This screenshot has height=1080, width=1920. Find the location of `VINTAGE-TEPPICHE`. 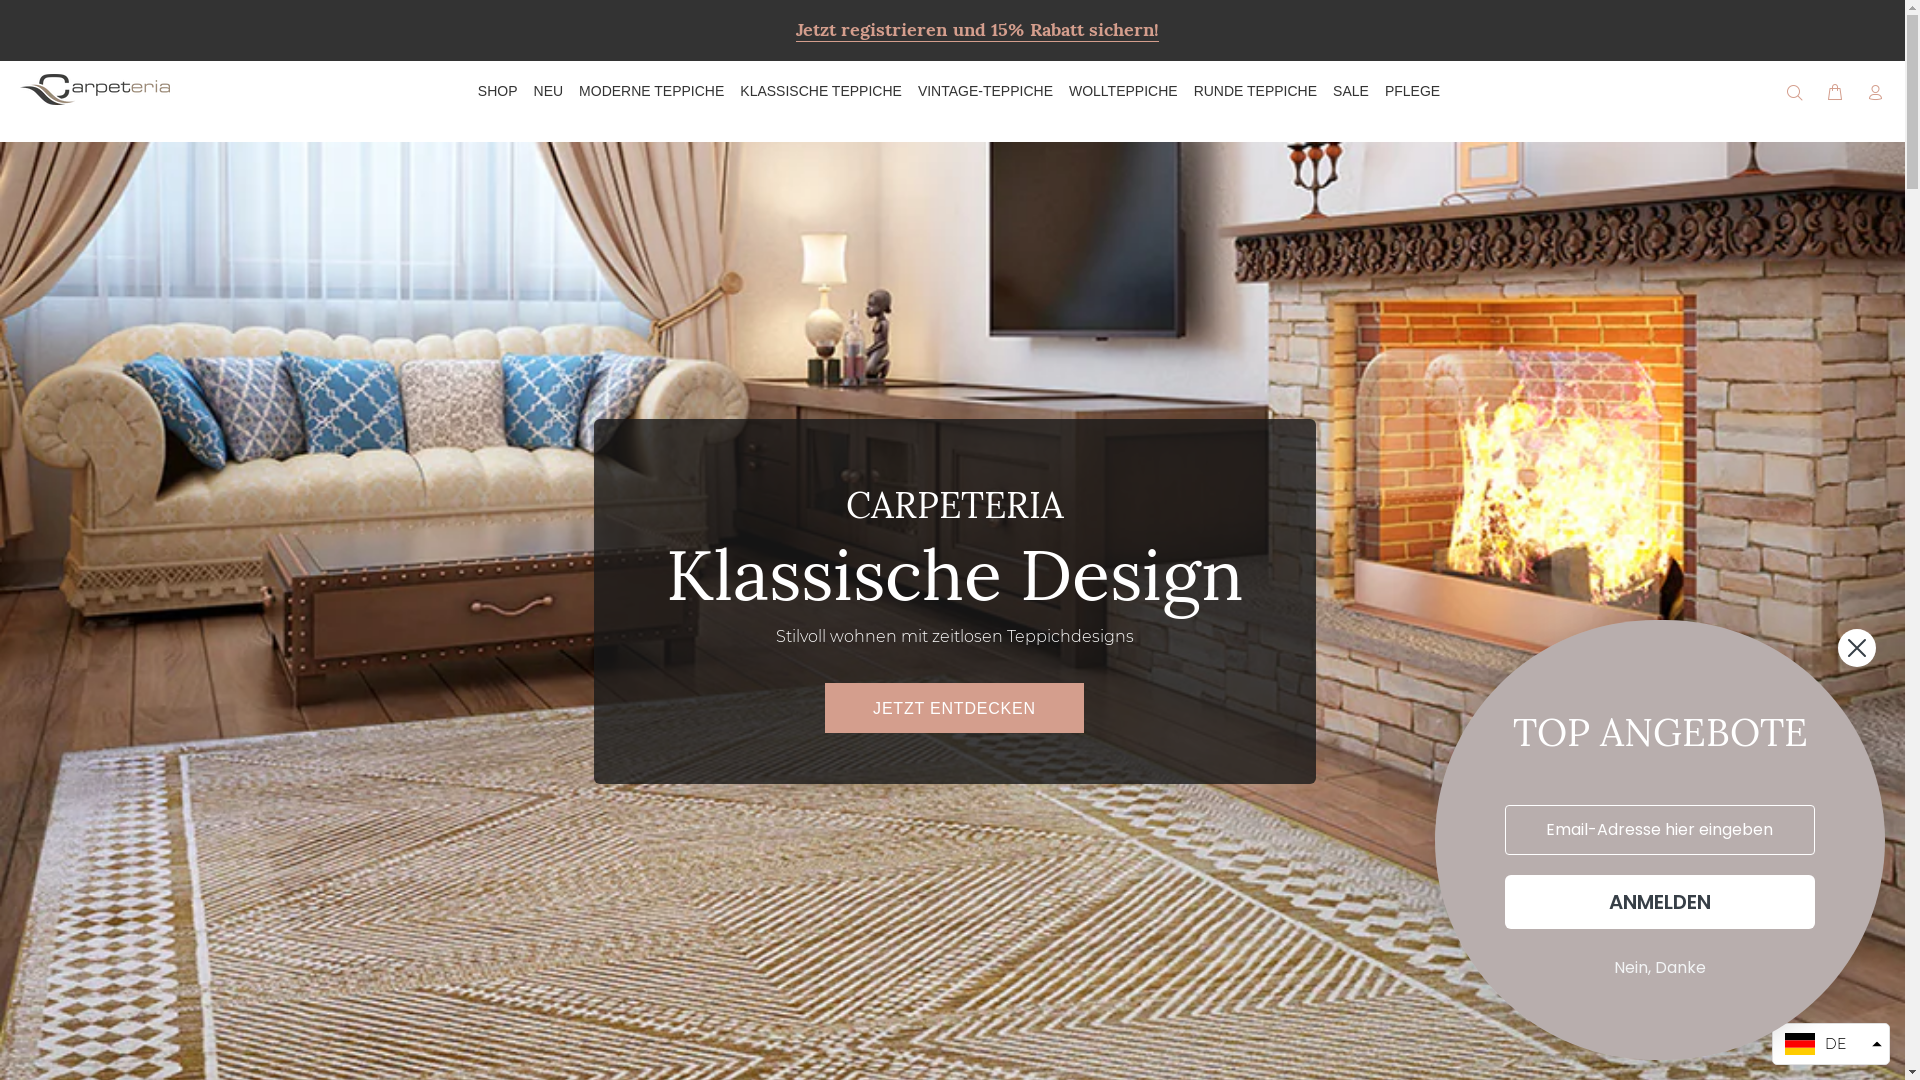

VINTAGE-TEPPICHE is located at coordinates (986, 92).